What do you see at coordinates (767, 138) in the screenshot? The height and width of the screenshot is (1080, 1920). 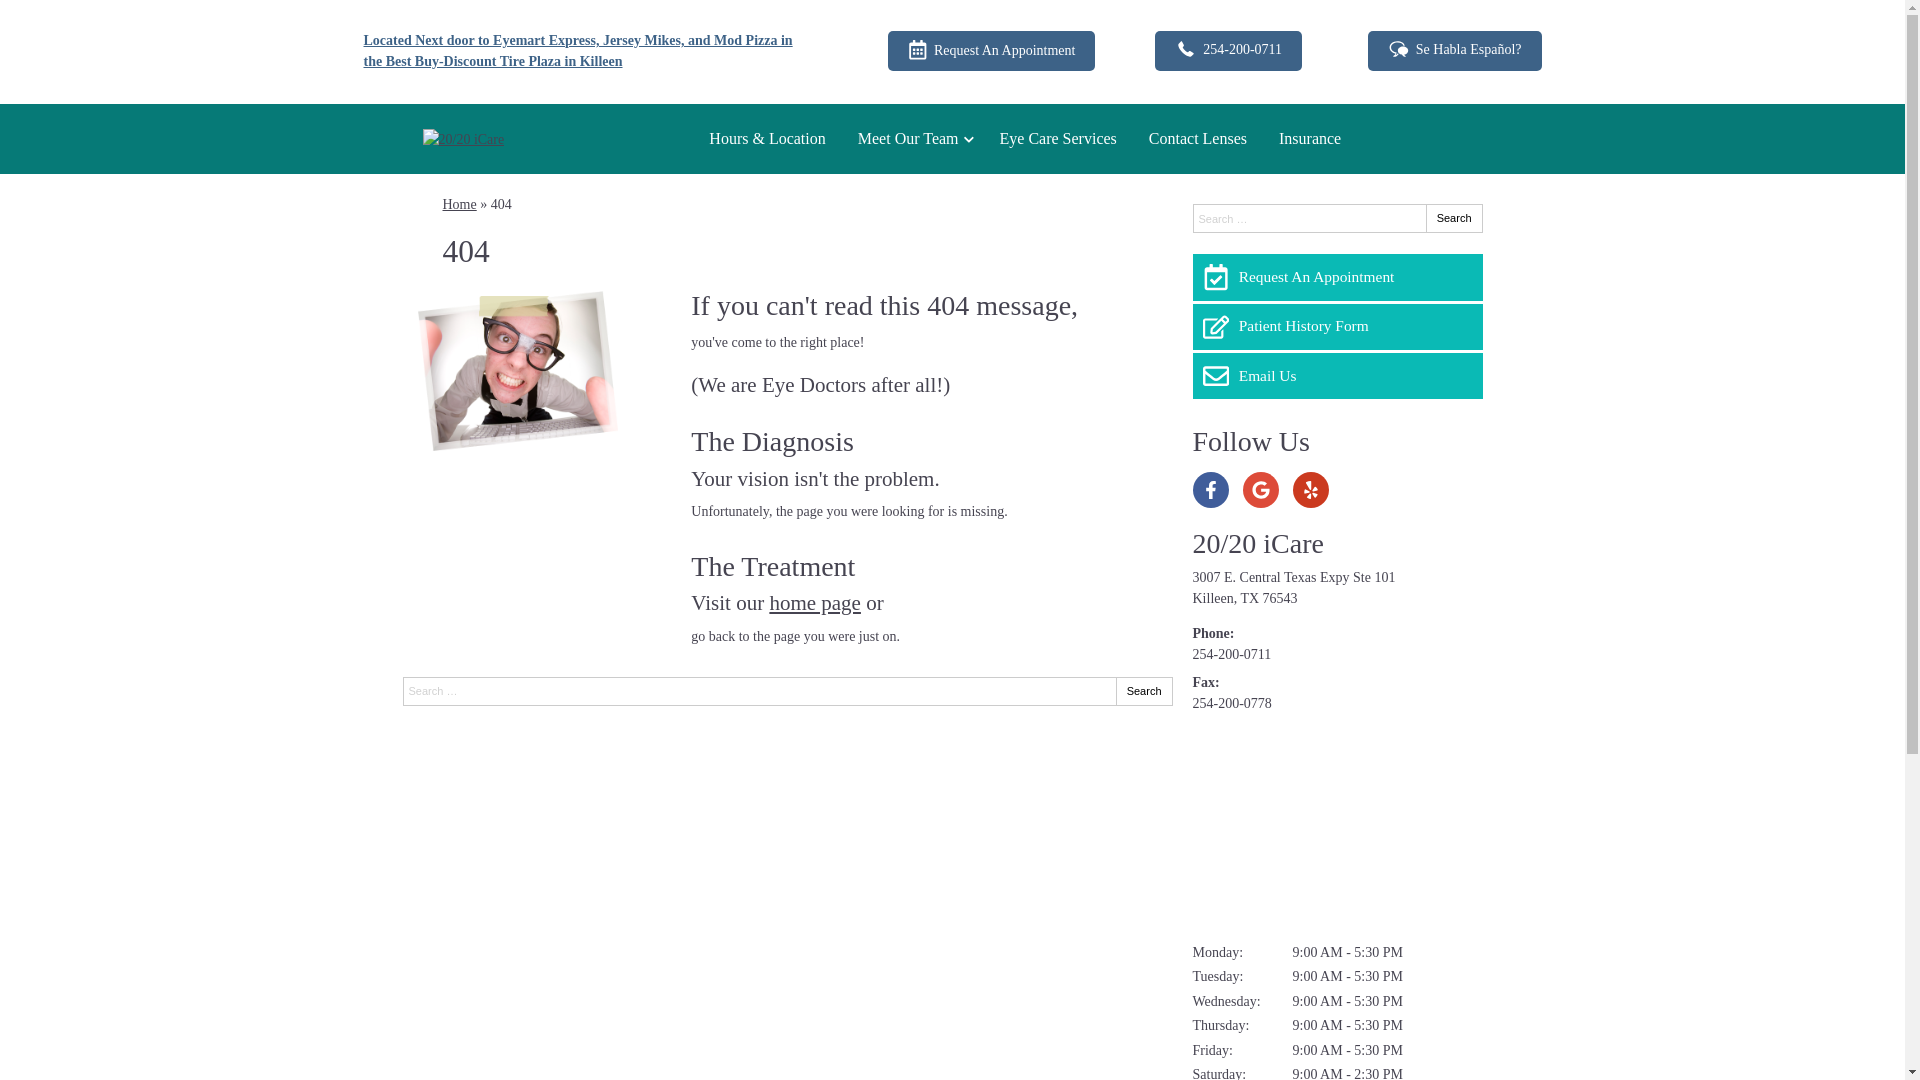 I see `Hours & Location` at bounding box center [767, 138].